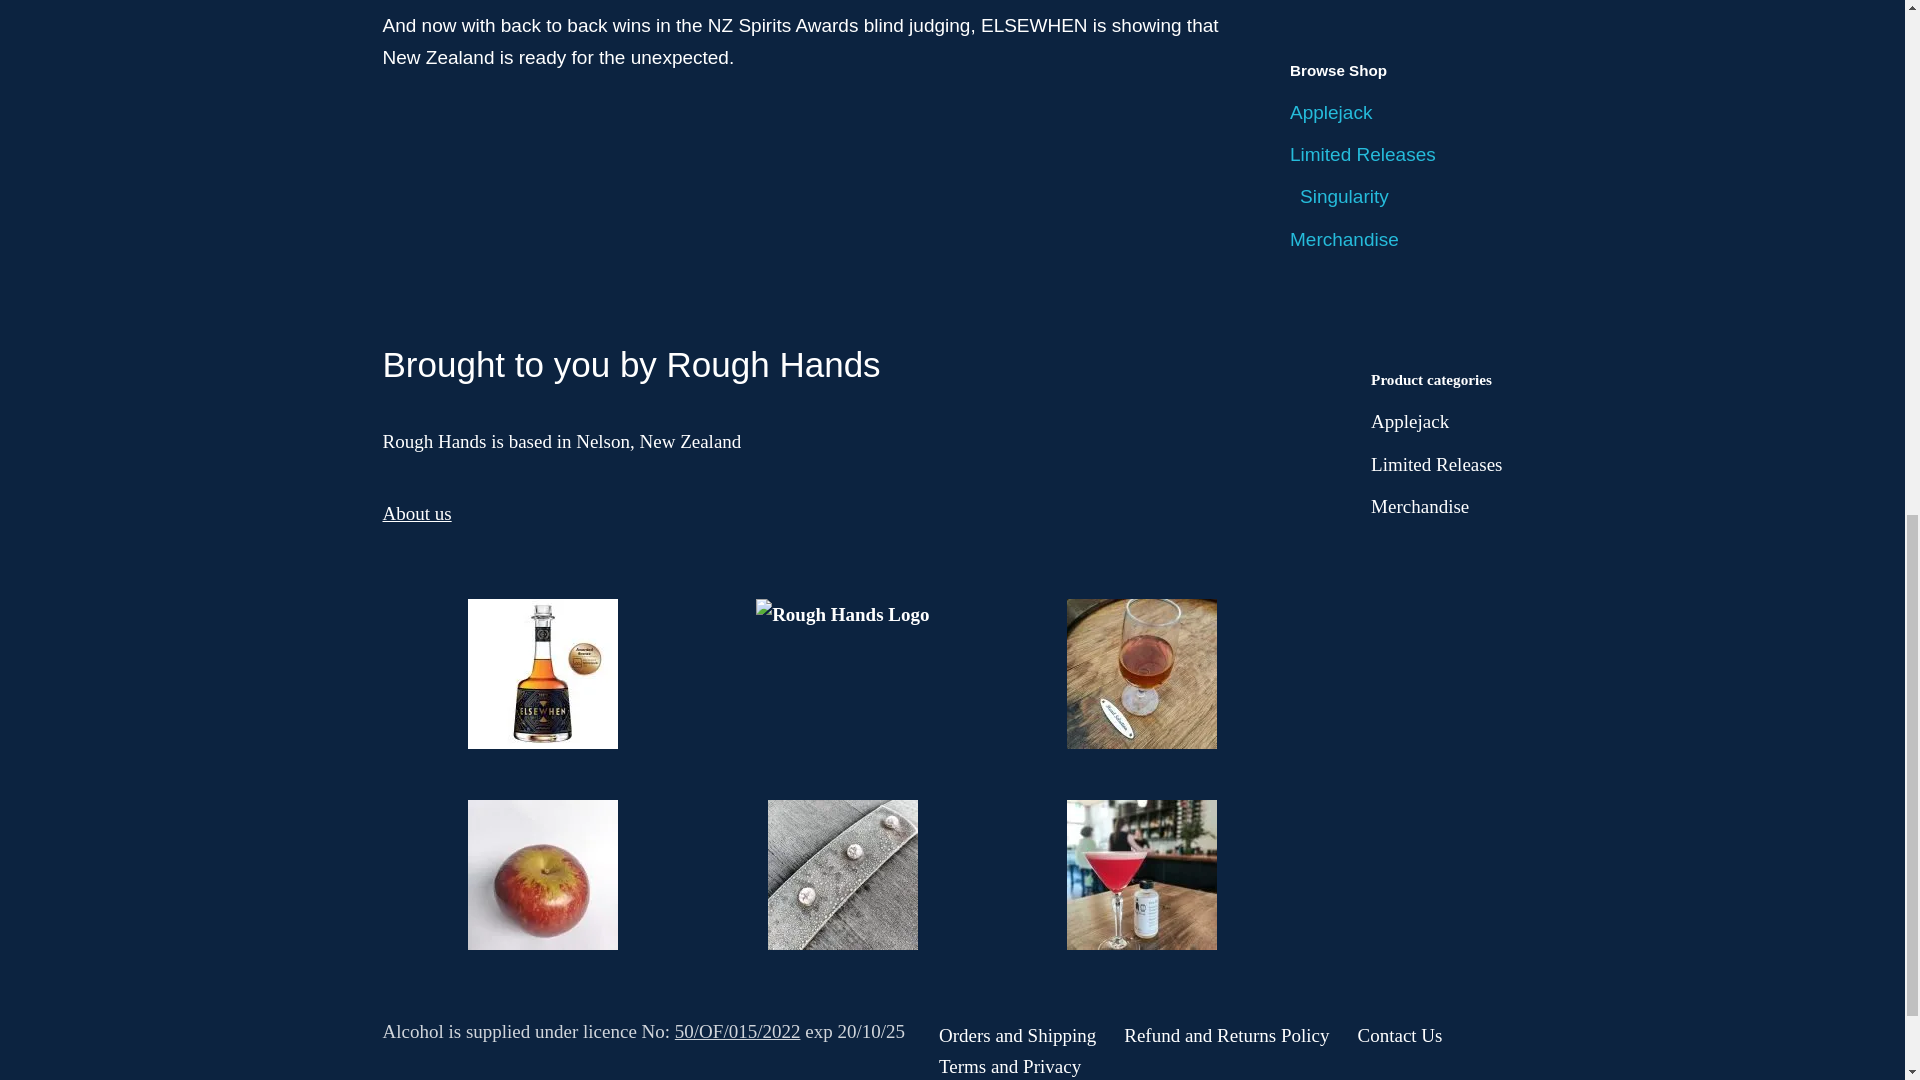 This screenshot has width=1920, height=1080. I want to click on Limited Releases, so click(1436, 464).